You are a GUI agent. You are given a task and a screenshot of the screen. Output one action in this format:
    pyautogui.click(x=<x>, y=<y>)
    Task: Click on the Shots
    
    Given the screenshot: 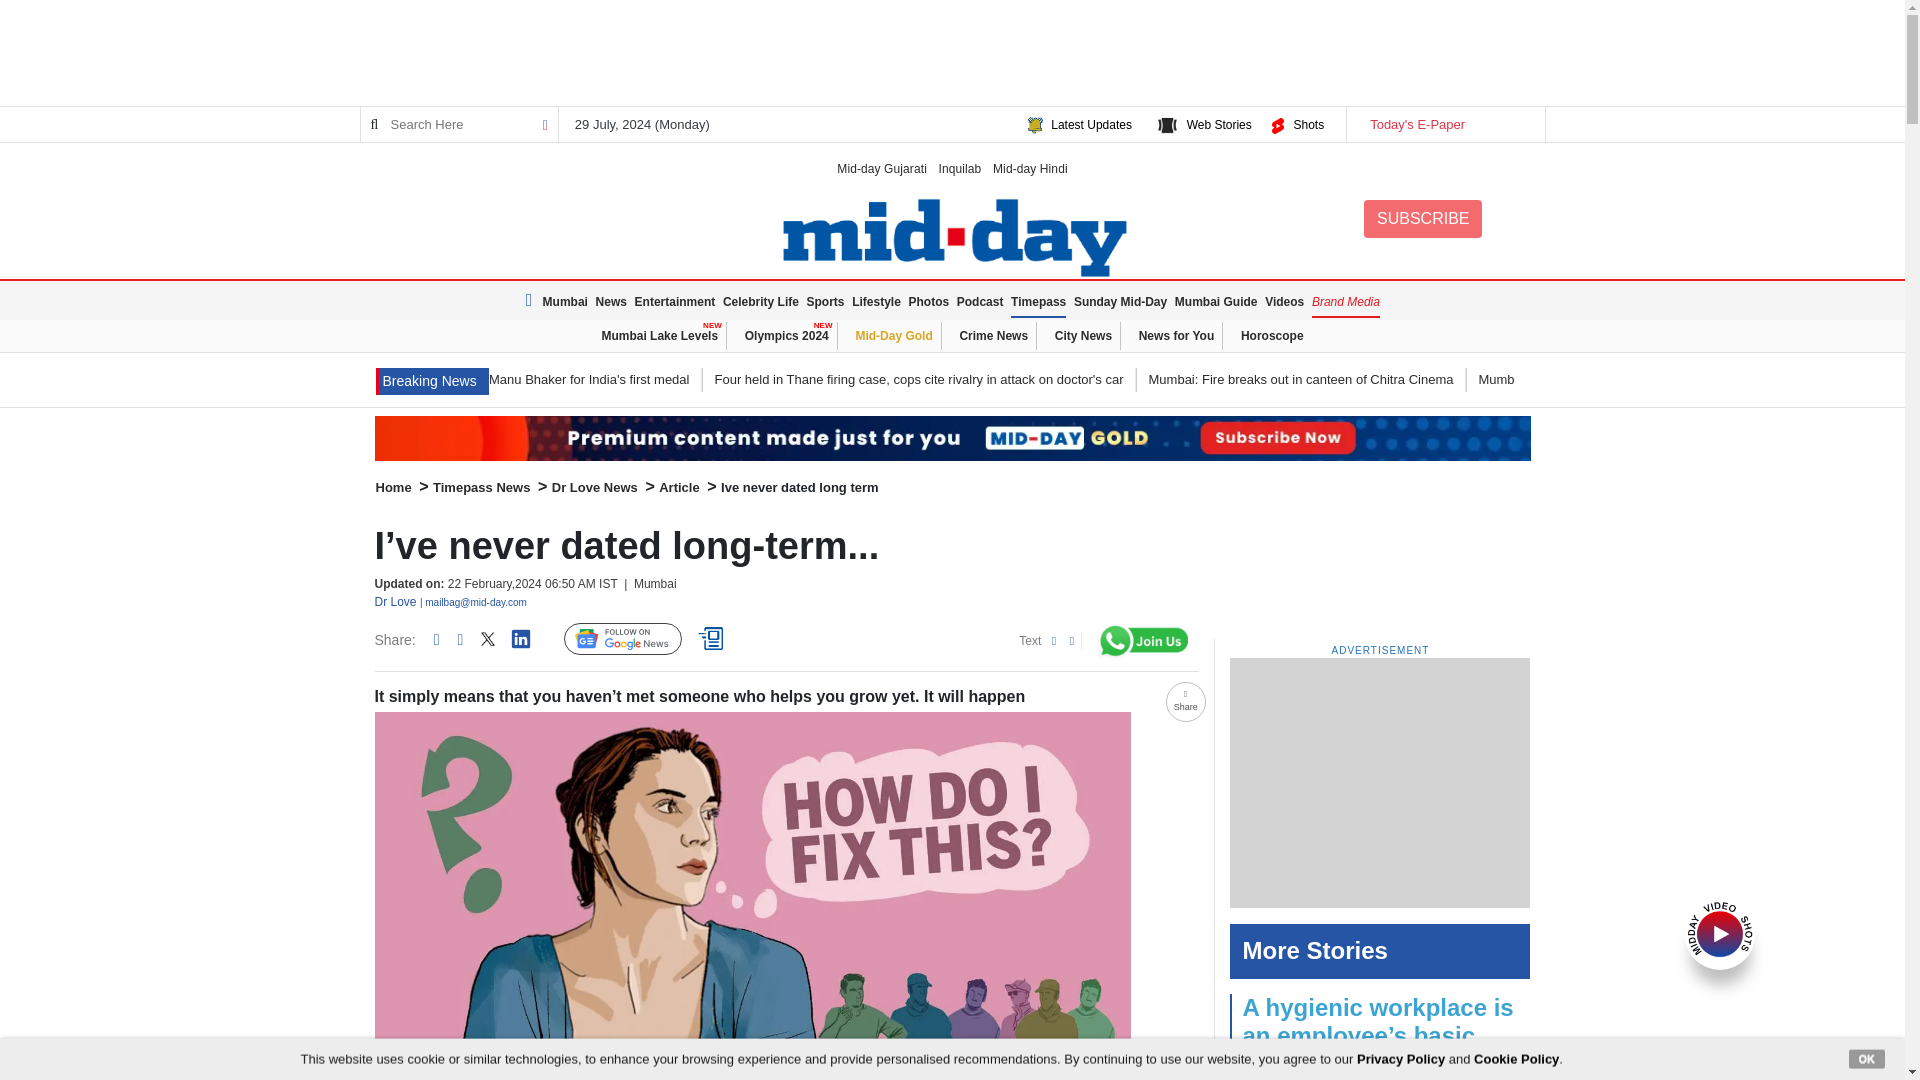 What is the action you would take?
    pyautogui.click(x=1308, y=124)
    